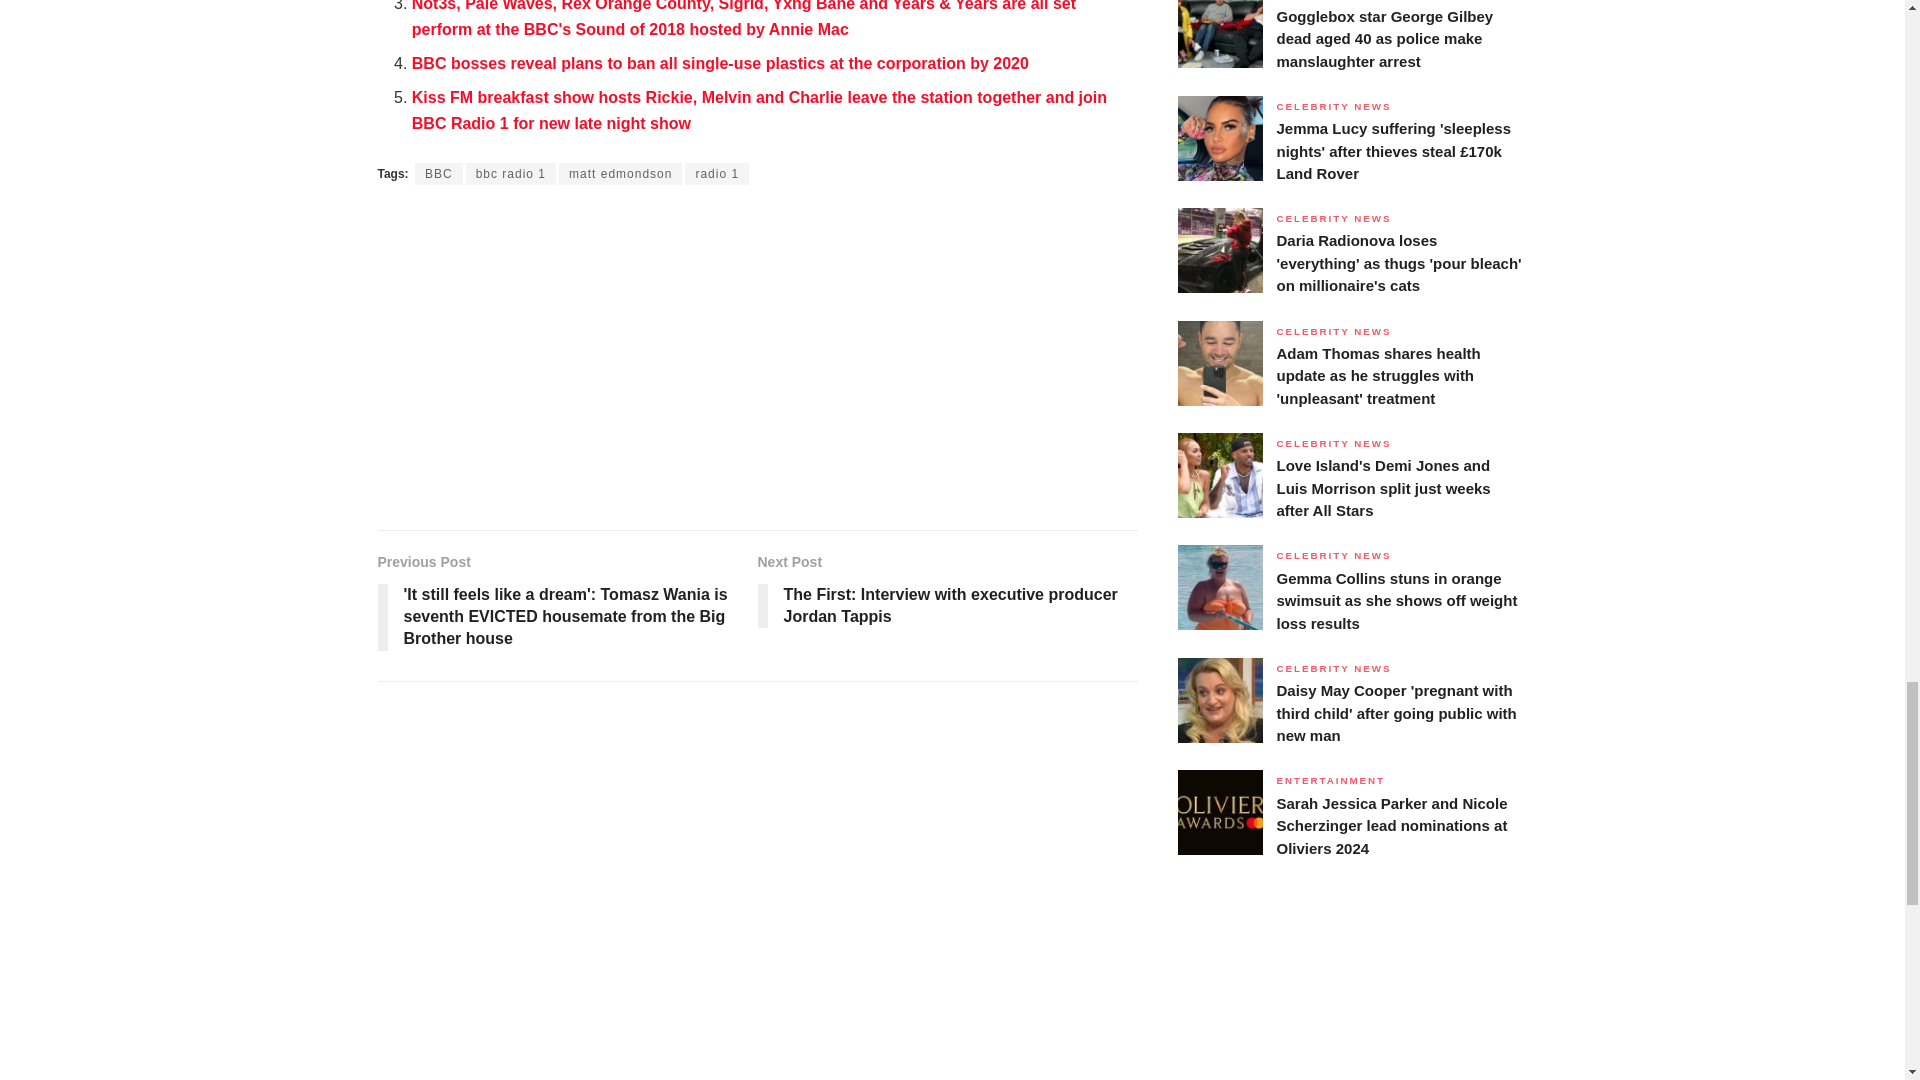 The image size is (1920, 1080). Describe the element at coordinates (758, 360) in the screenshot. I see `Advertisement` at that location.